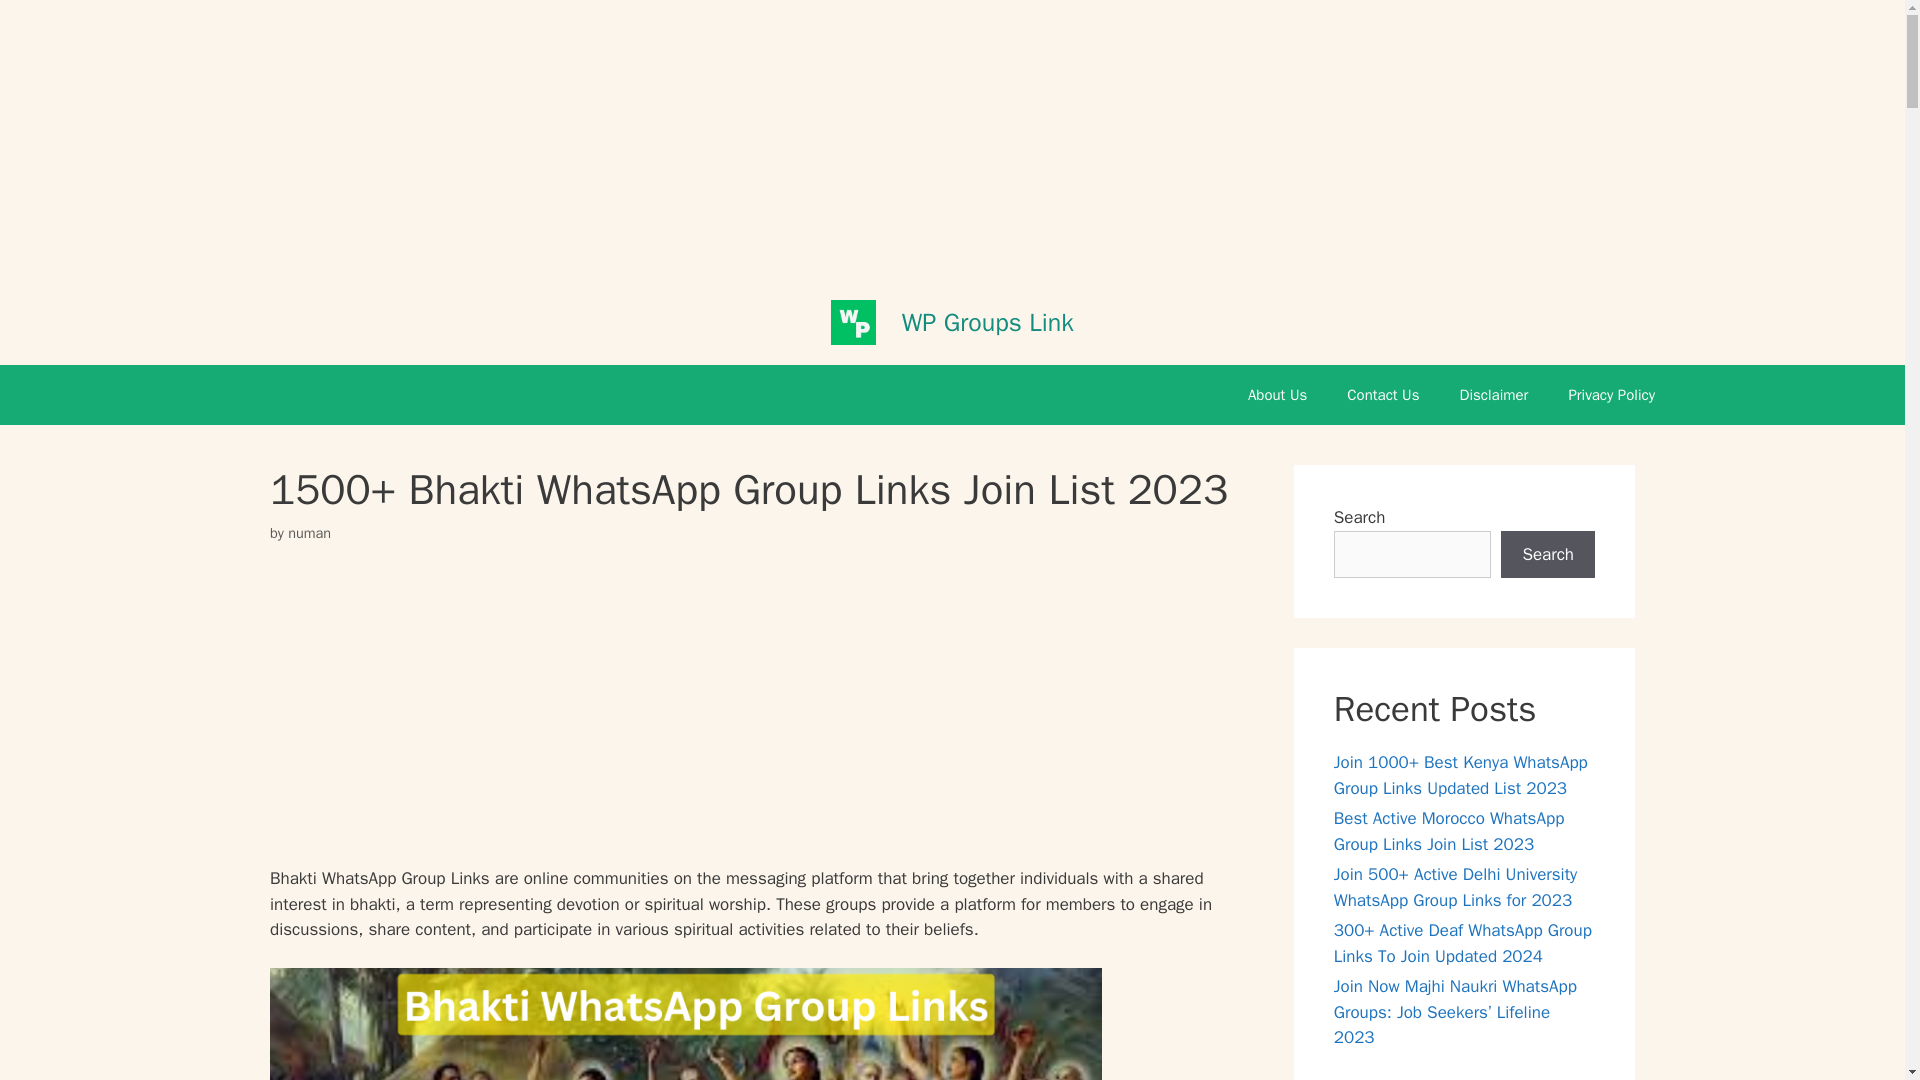  I want to click on numan, so click(309, 532).